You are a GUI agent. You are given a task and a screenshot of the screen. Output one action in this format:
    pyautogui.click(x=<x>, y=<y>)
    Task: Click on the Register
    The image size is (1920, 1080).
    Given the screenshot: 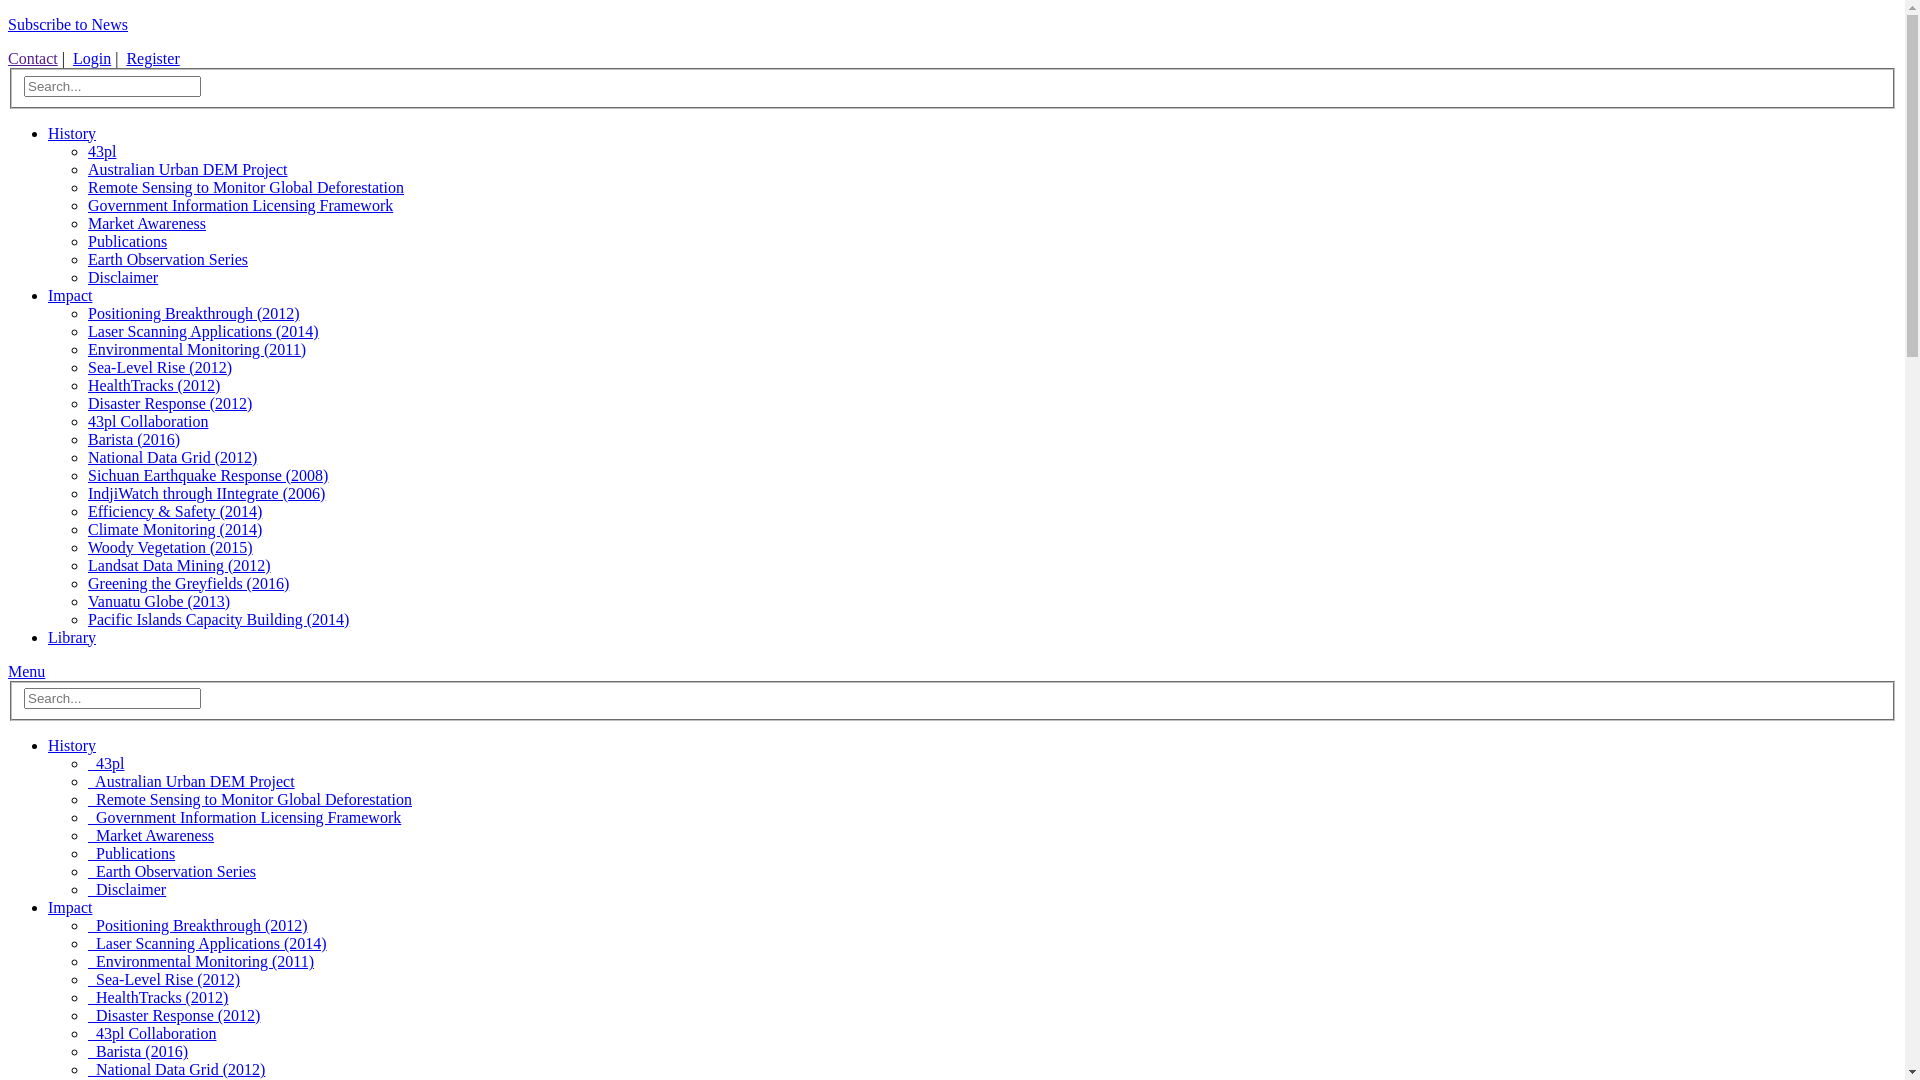 What is the action you would take?
    pyautogui.click(x=152, y=58)
    